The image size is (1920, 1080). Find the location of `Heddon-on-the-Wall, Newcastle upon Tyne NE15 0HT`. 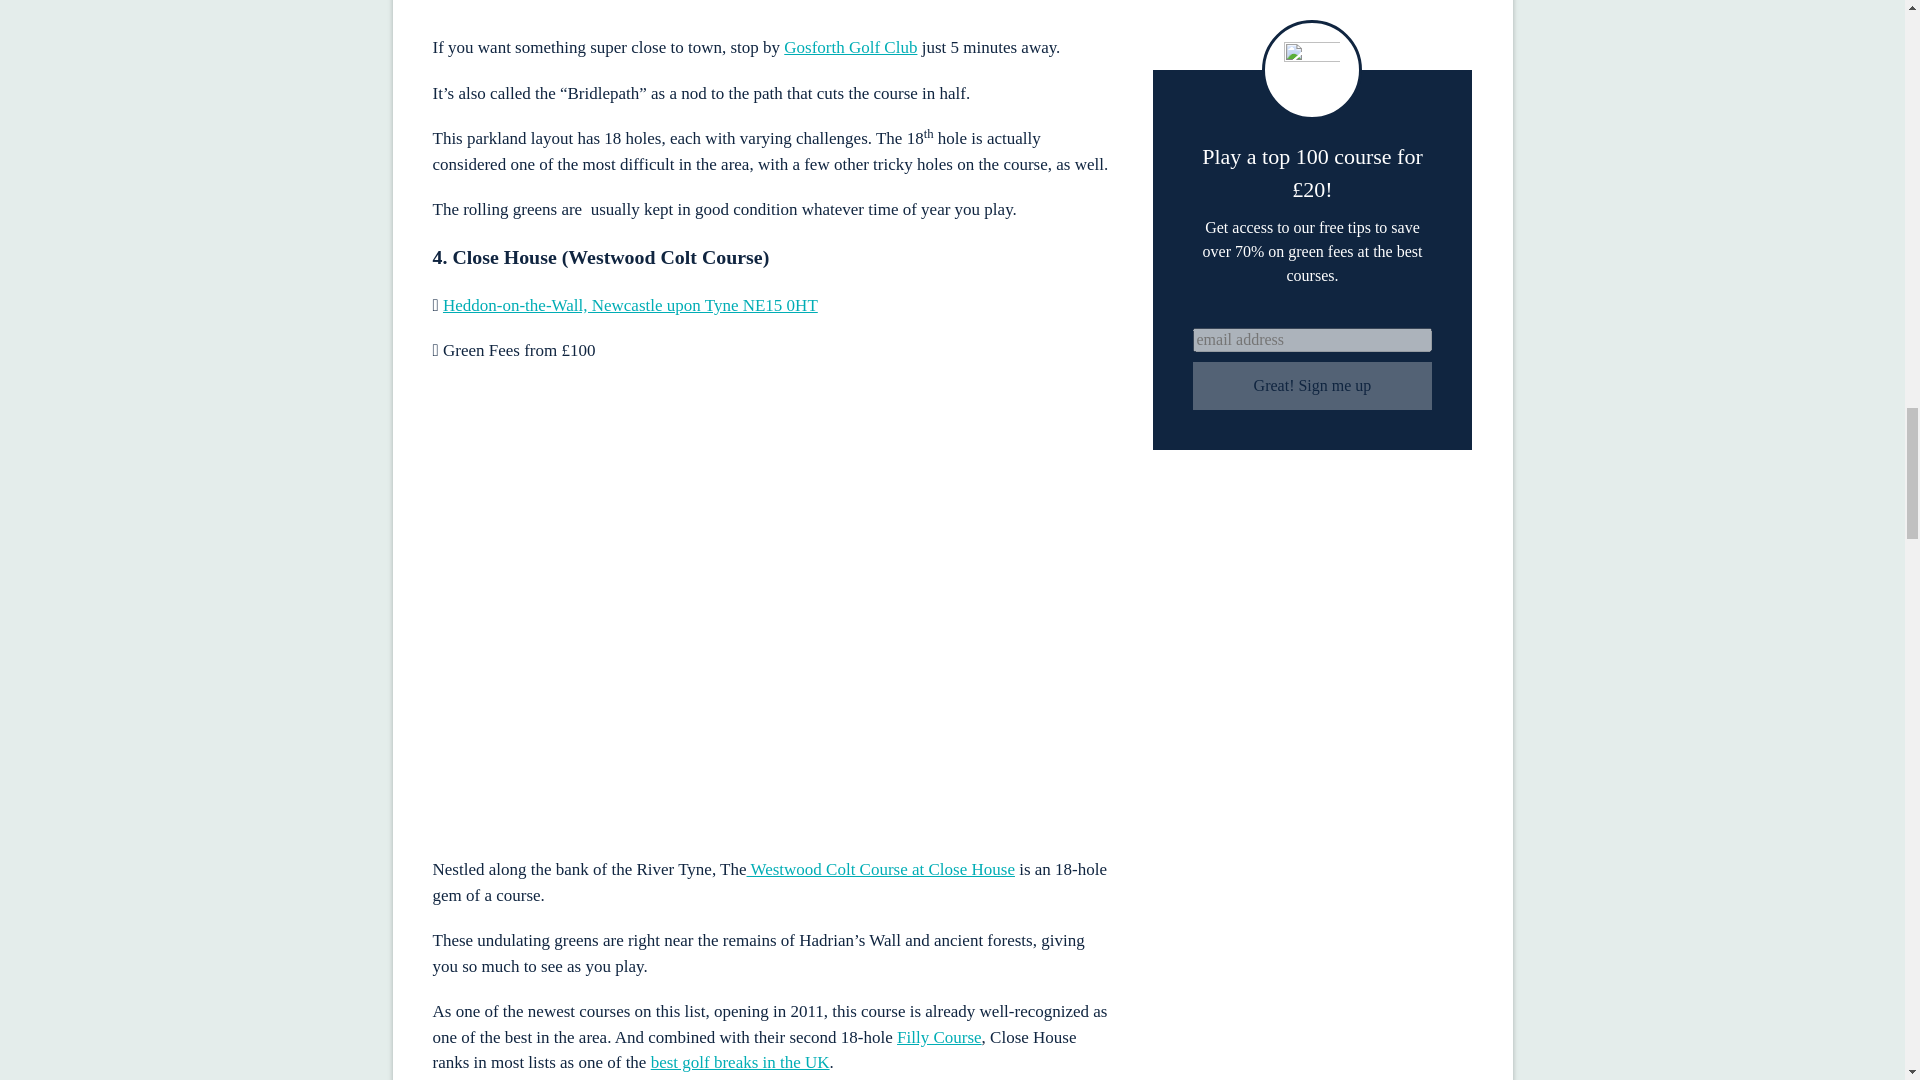

Heddon-on-the-Wall, Newcastle upon Tyne NE15 0HT is located at coordinates (630, 305).